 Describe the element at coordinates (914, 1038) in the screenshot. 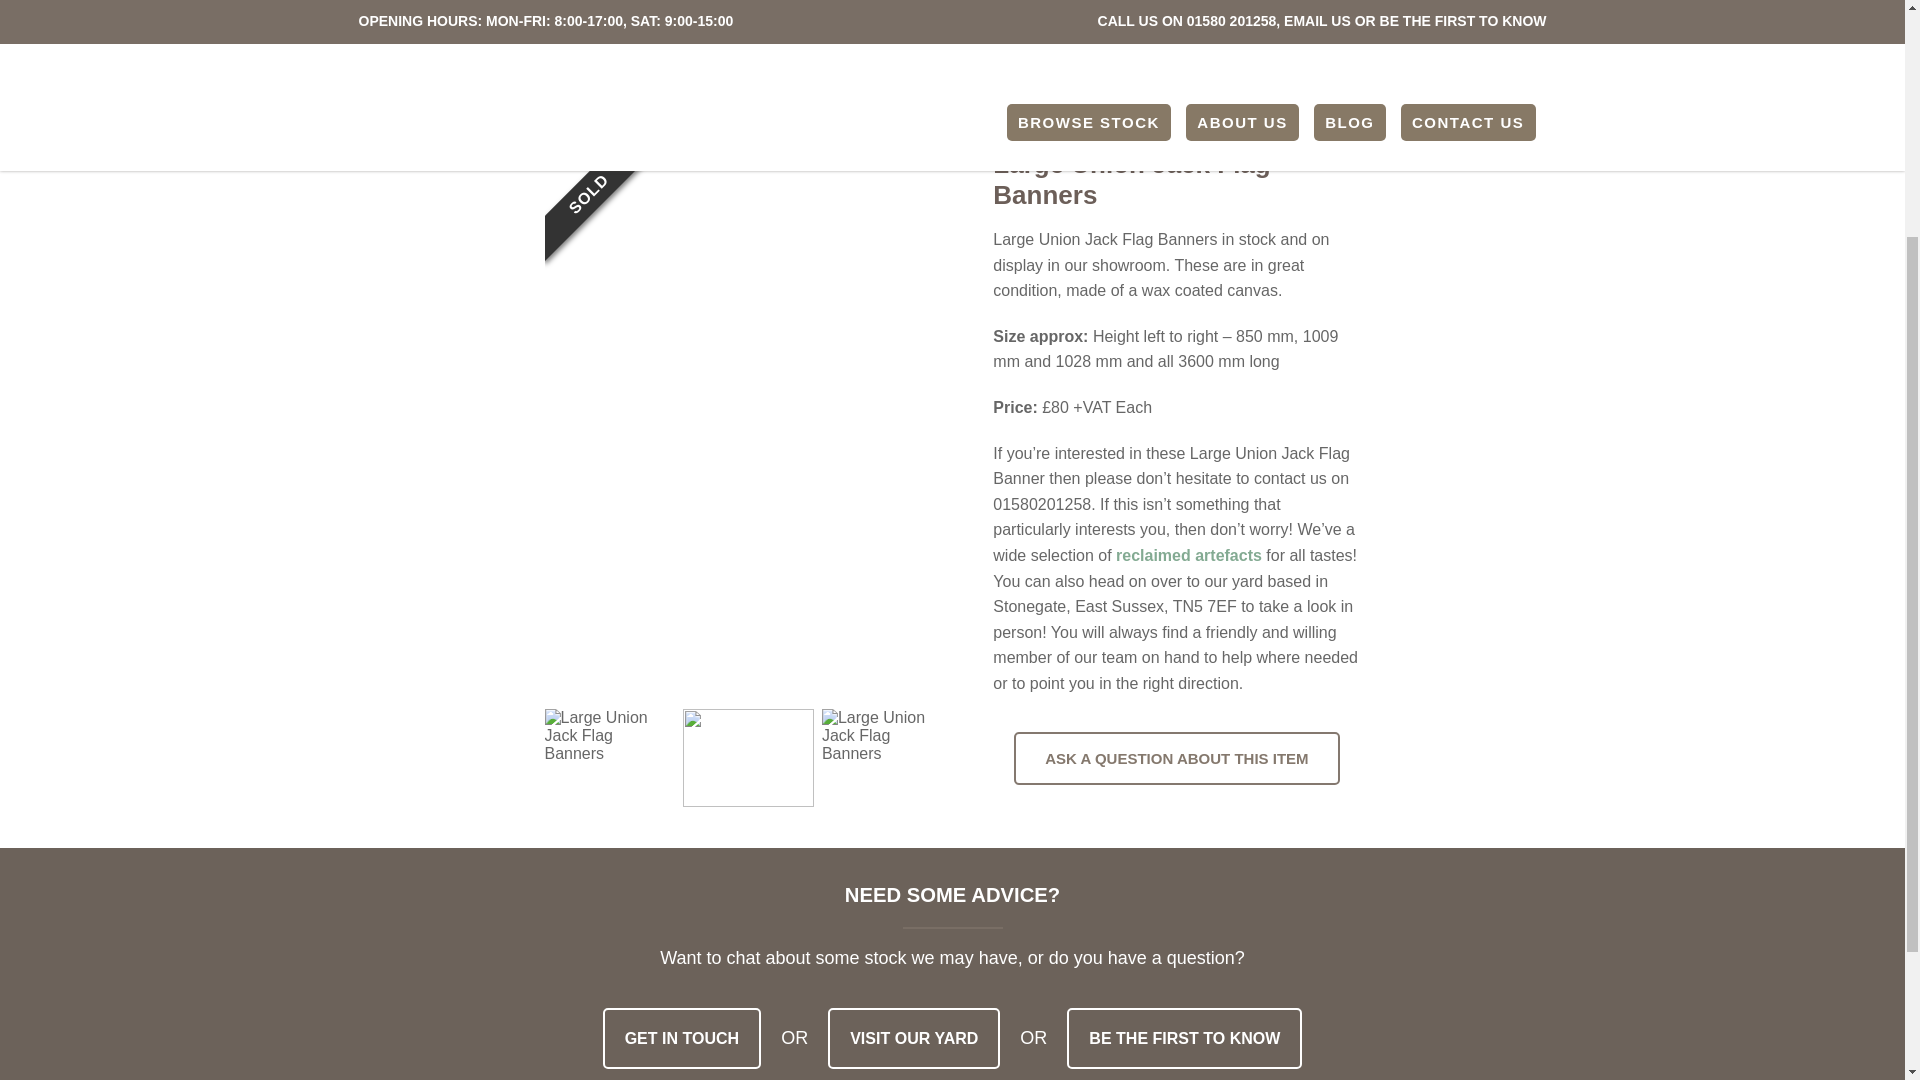

I see `VISIT OUR YARD` at that location.